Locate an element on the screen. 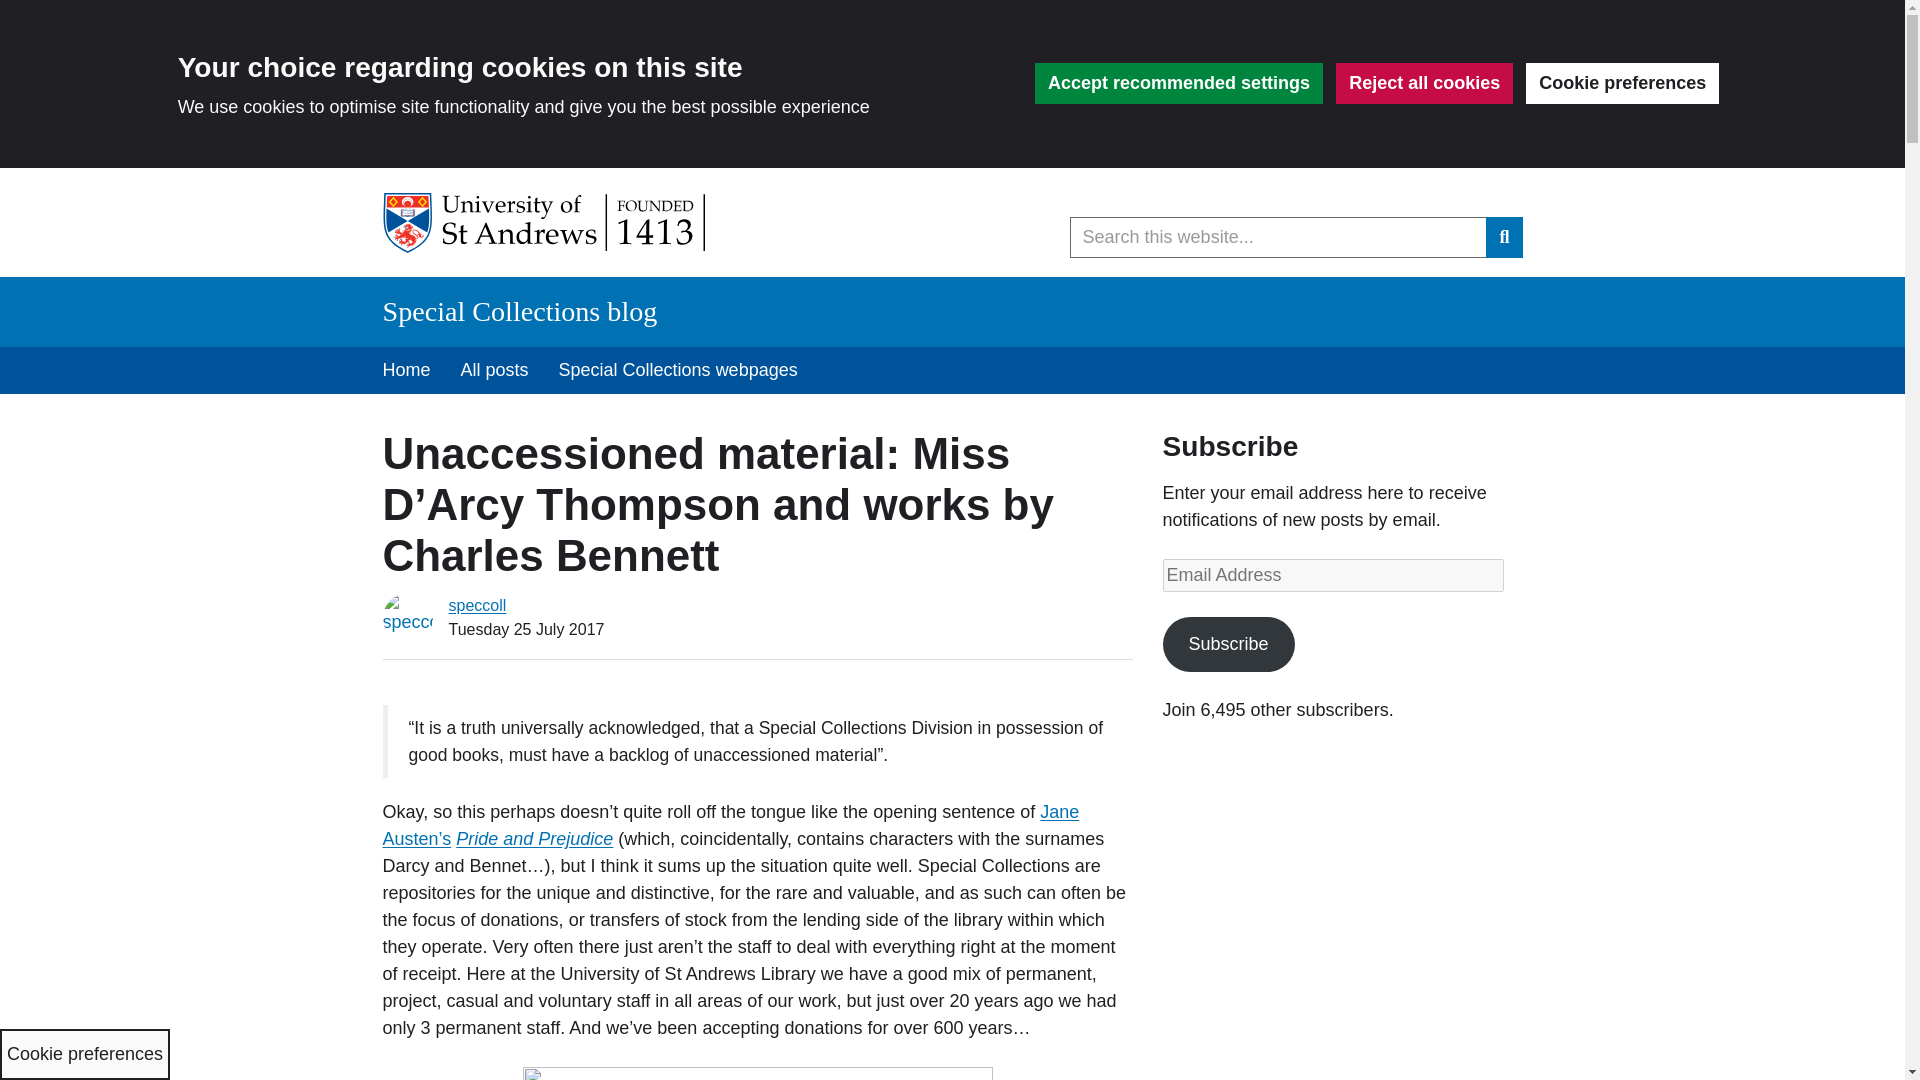  Special Collections webpages is located at coordinates (678, 370).